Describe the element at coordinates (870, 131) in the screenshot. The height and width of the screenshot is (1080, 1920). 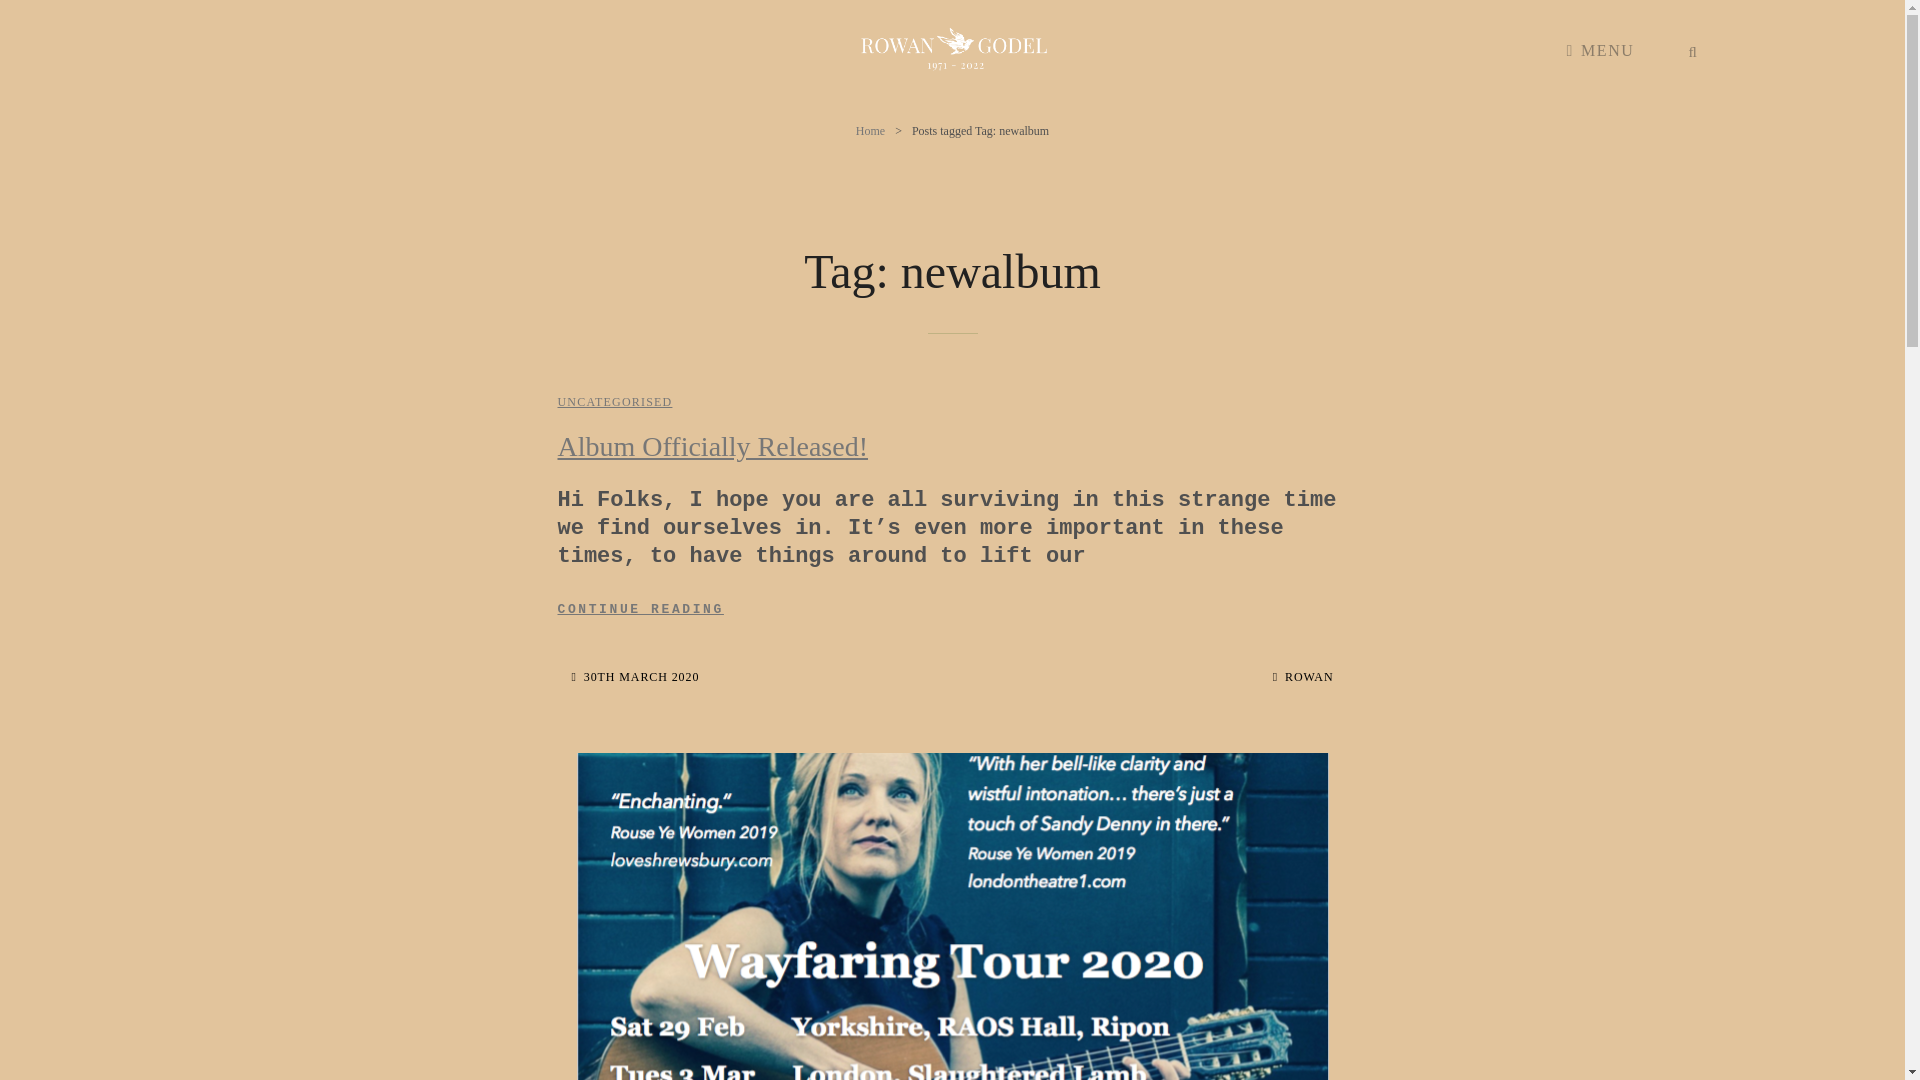
I see `Home of Rowan Godel - singer-songwriter, actor, teacher` at that location.